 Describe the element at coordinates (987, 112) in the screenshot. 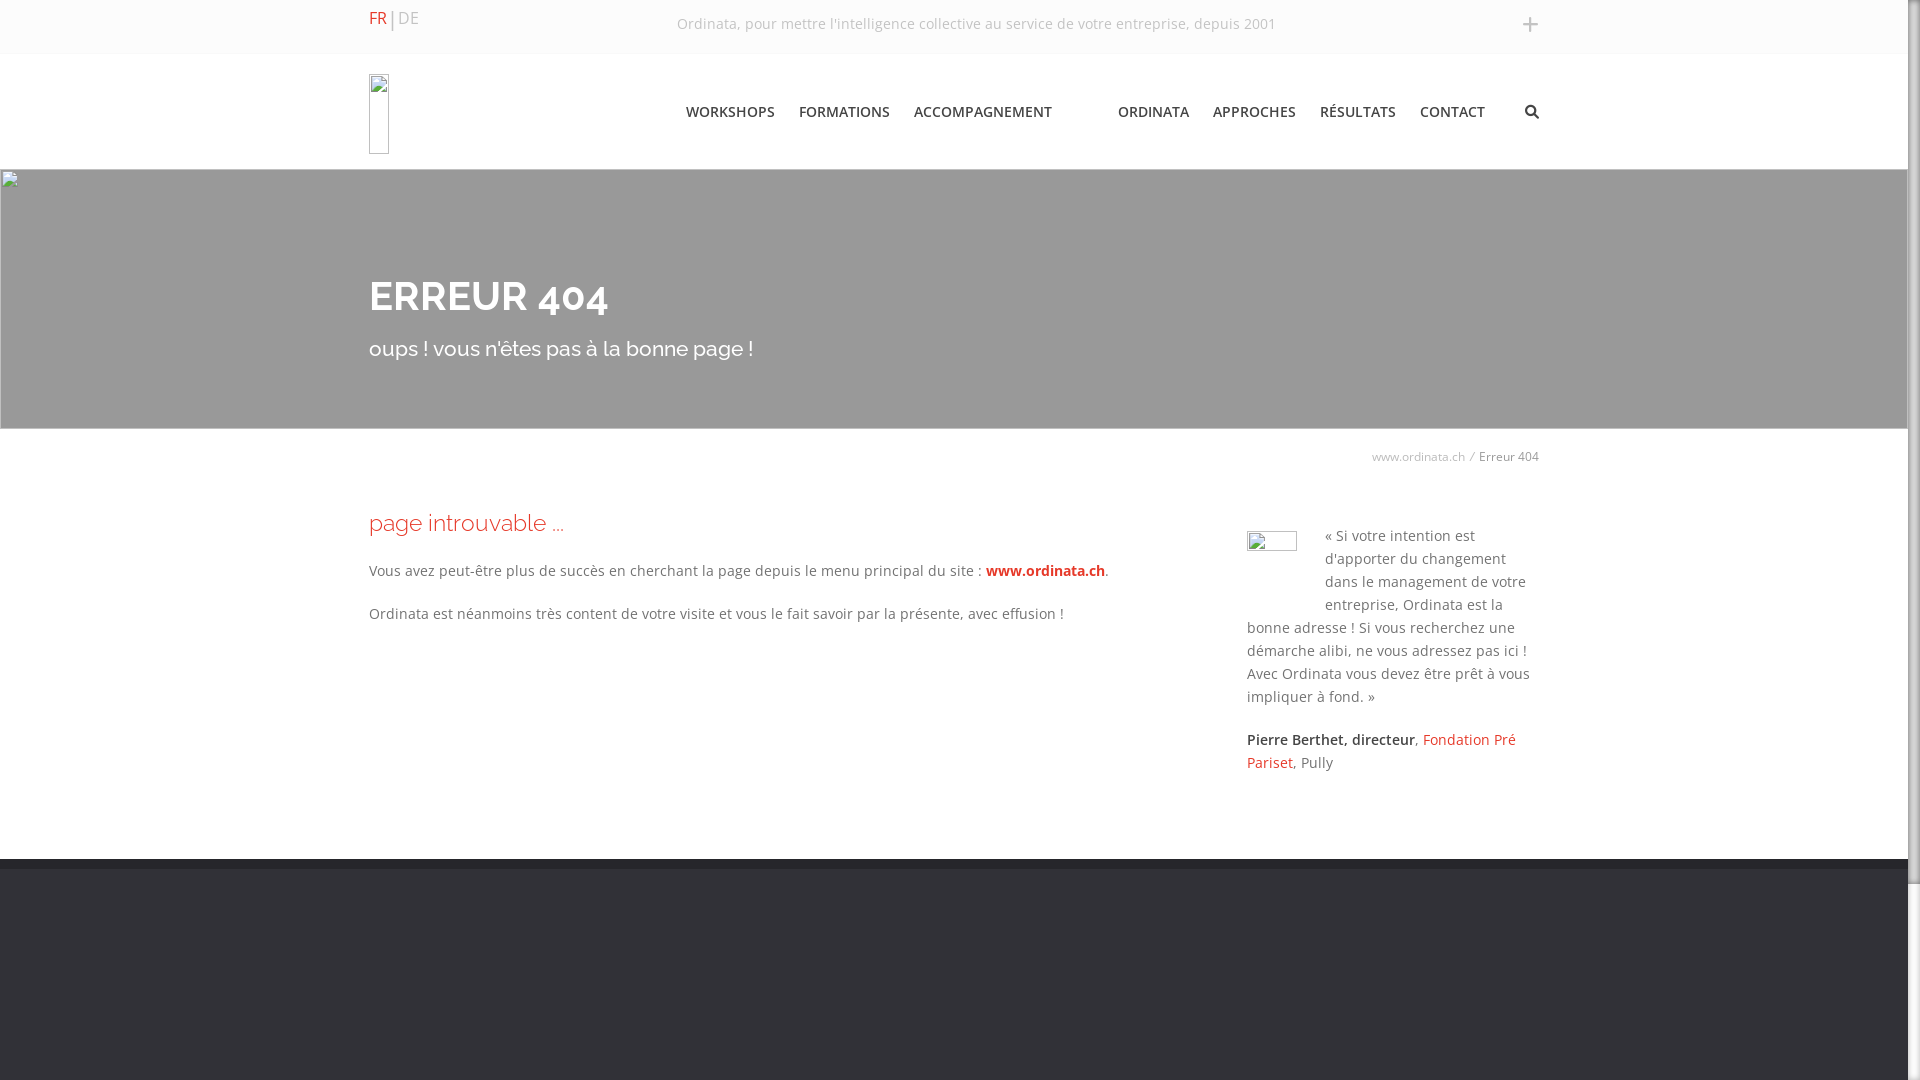

I see `ACCOMPAGNEMENT` at that location.